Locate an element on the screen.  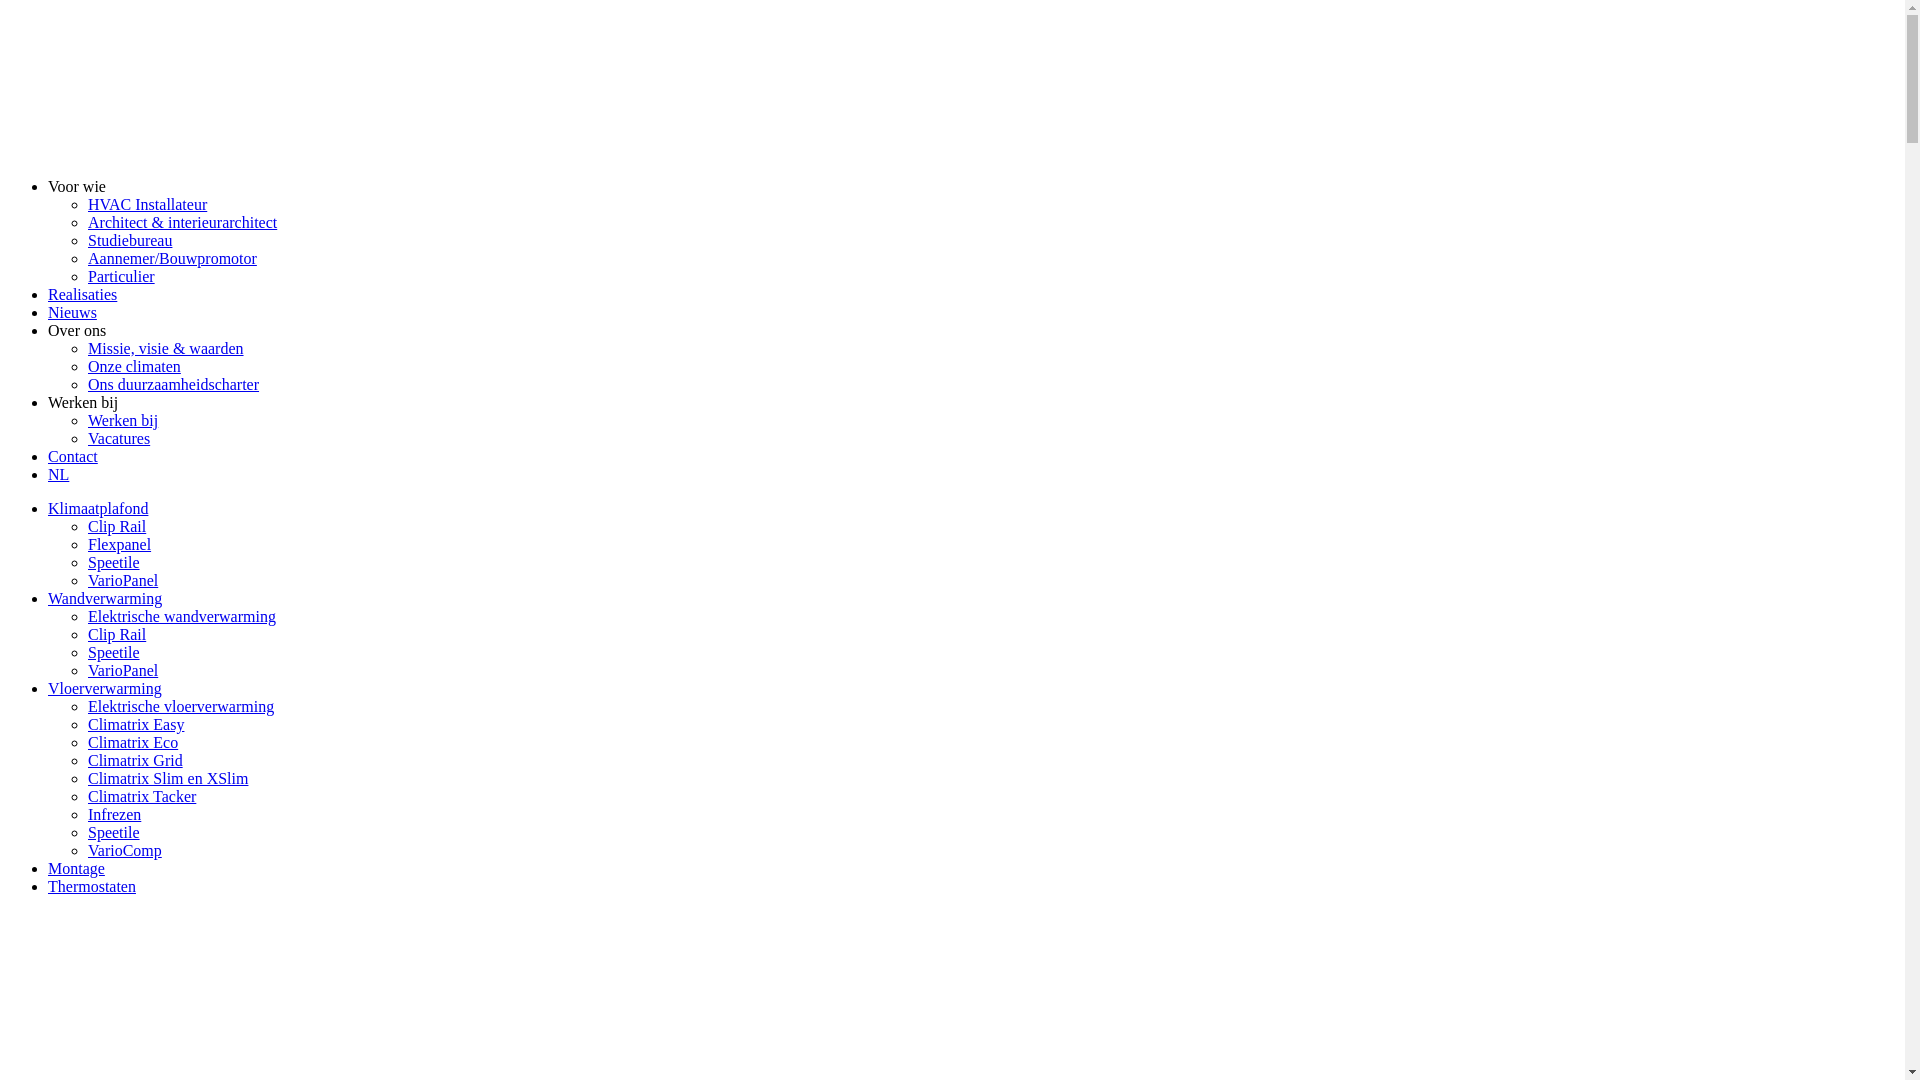
Nieuws is located at coordinates (72, 312).